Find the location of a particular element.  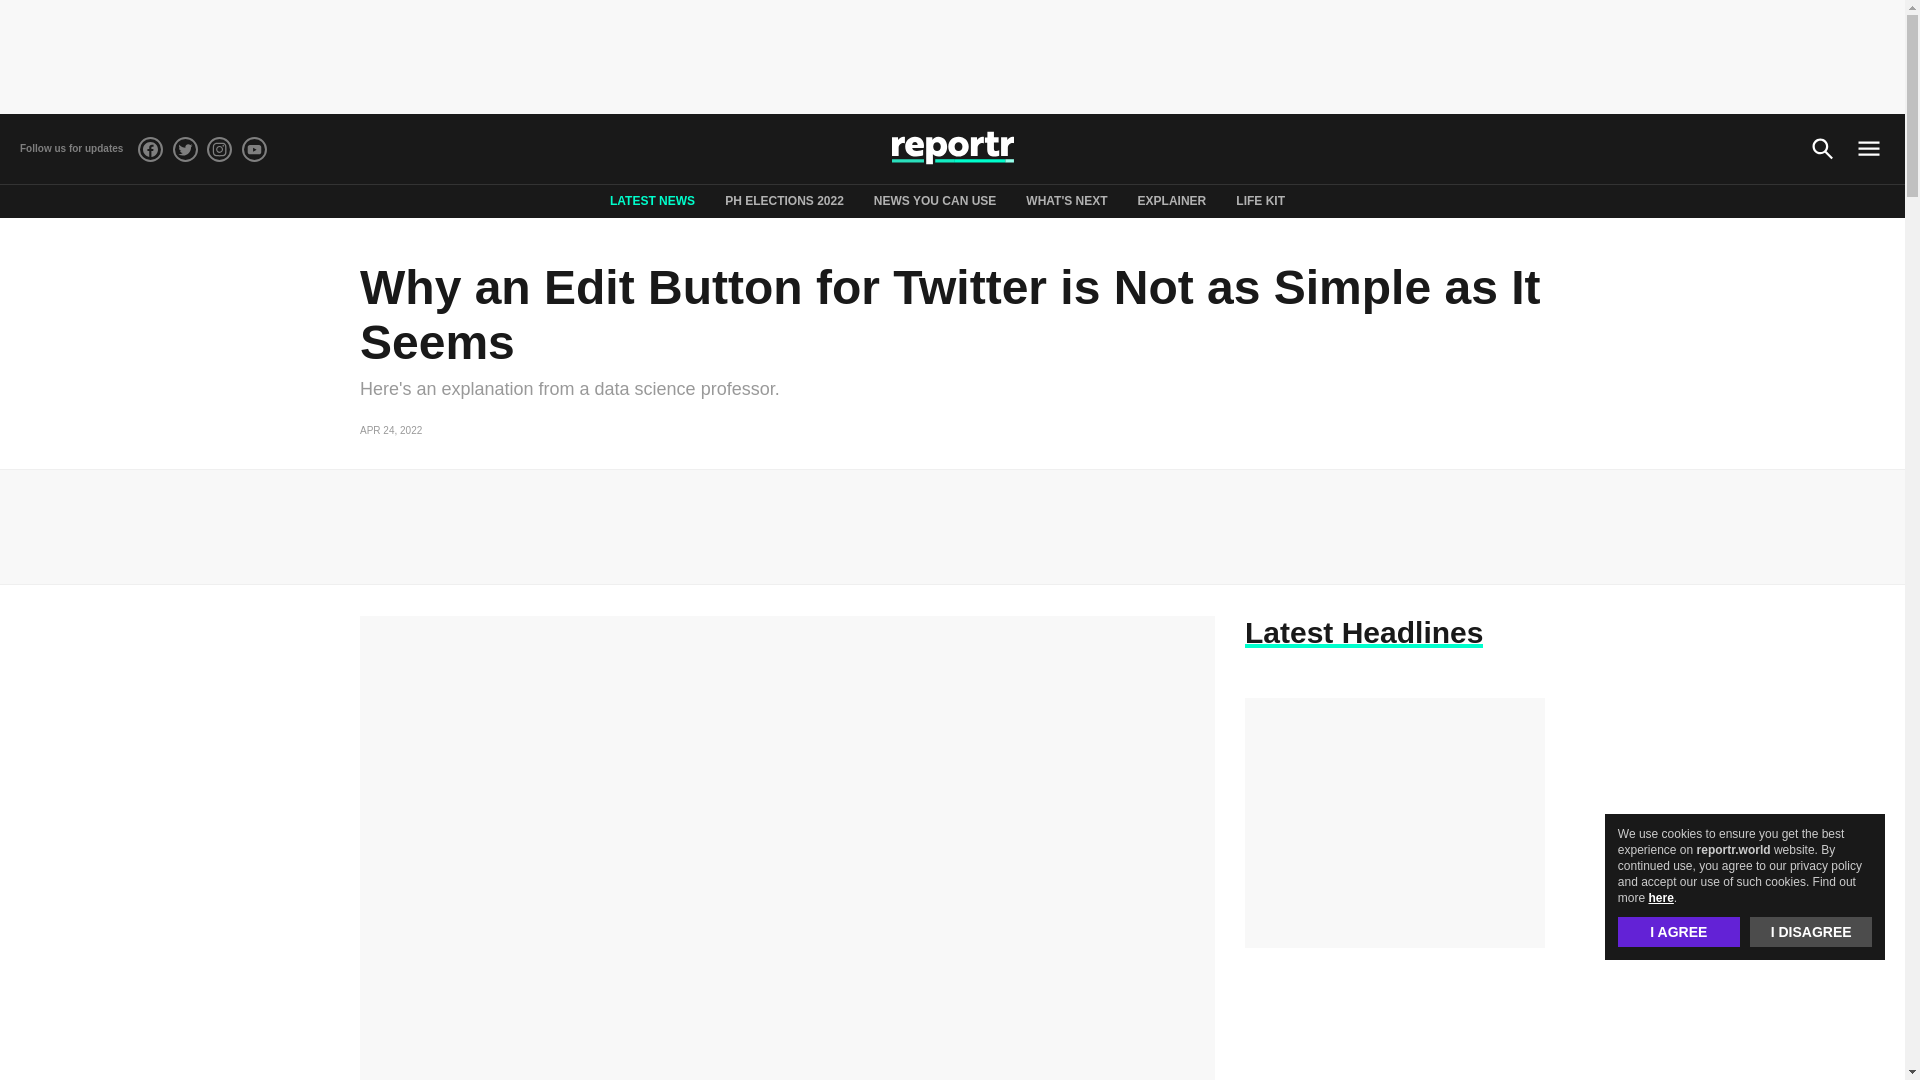

EXPLAINER is located at coordinates (1172, 201).